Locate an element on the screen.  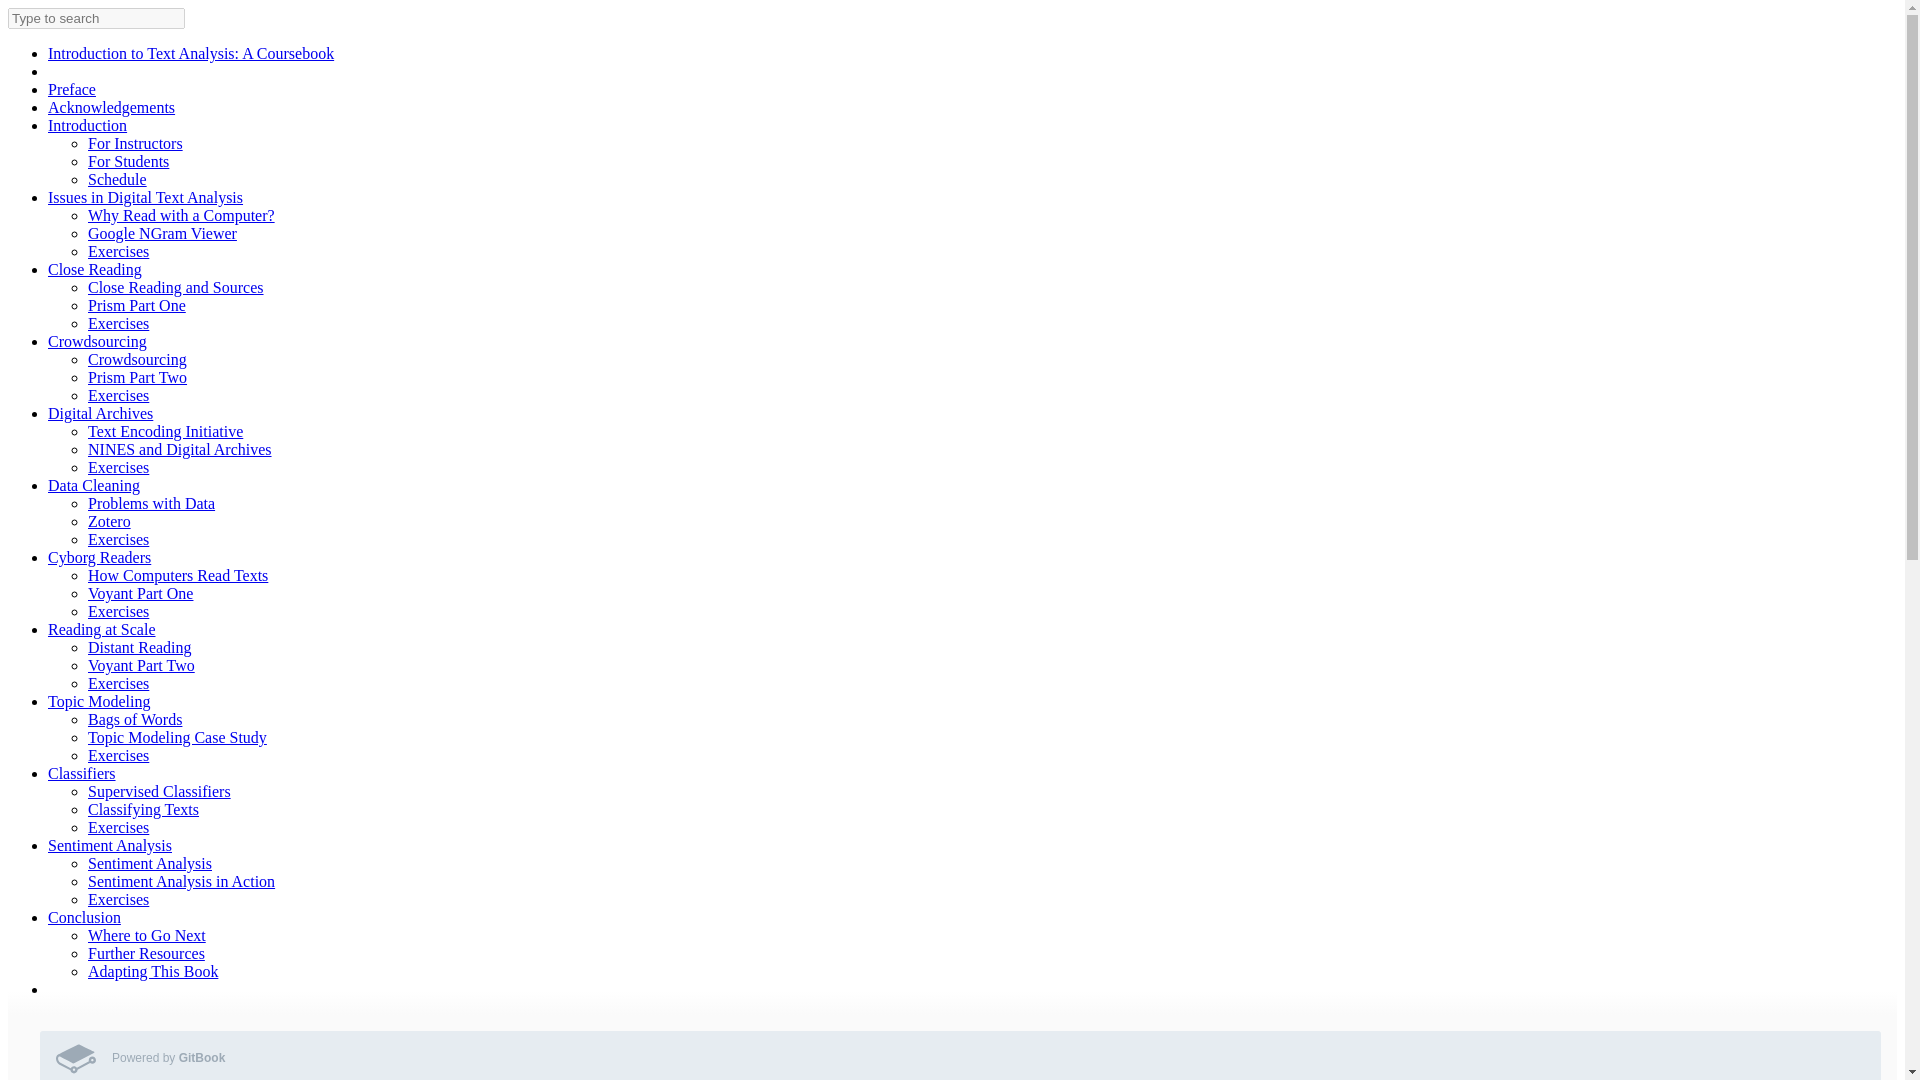
Why Read with a Computer? is located at coordinates (181, 215).